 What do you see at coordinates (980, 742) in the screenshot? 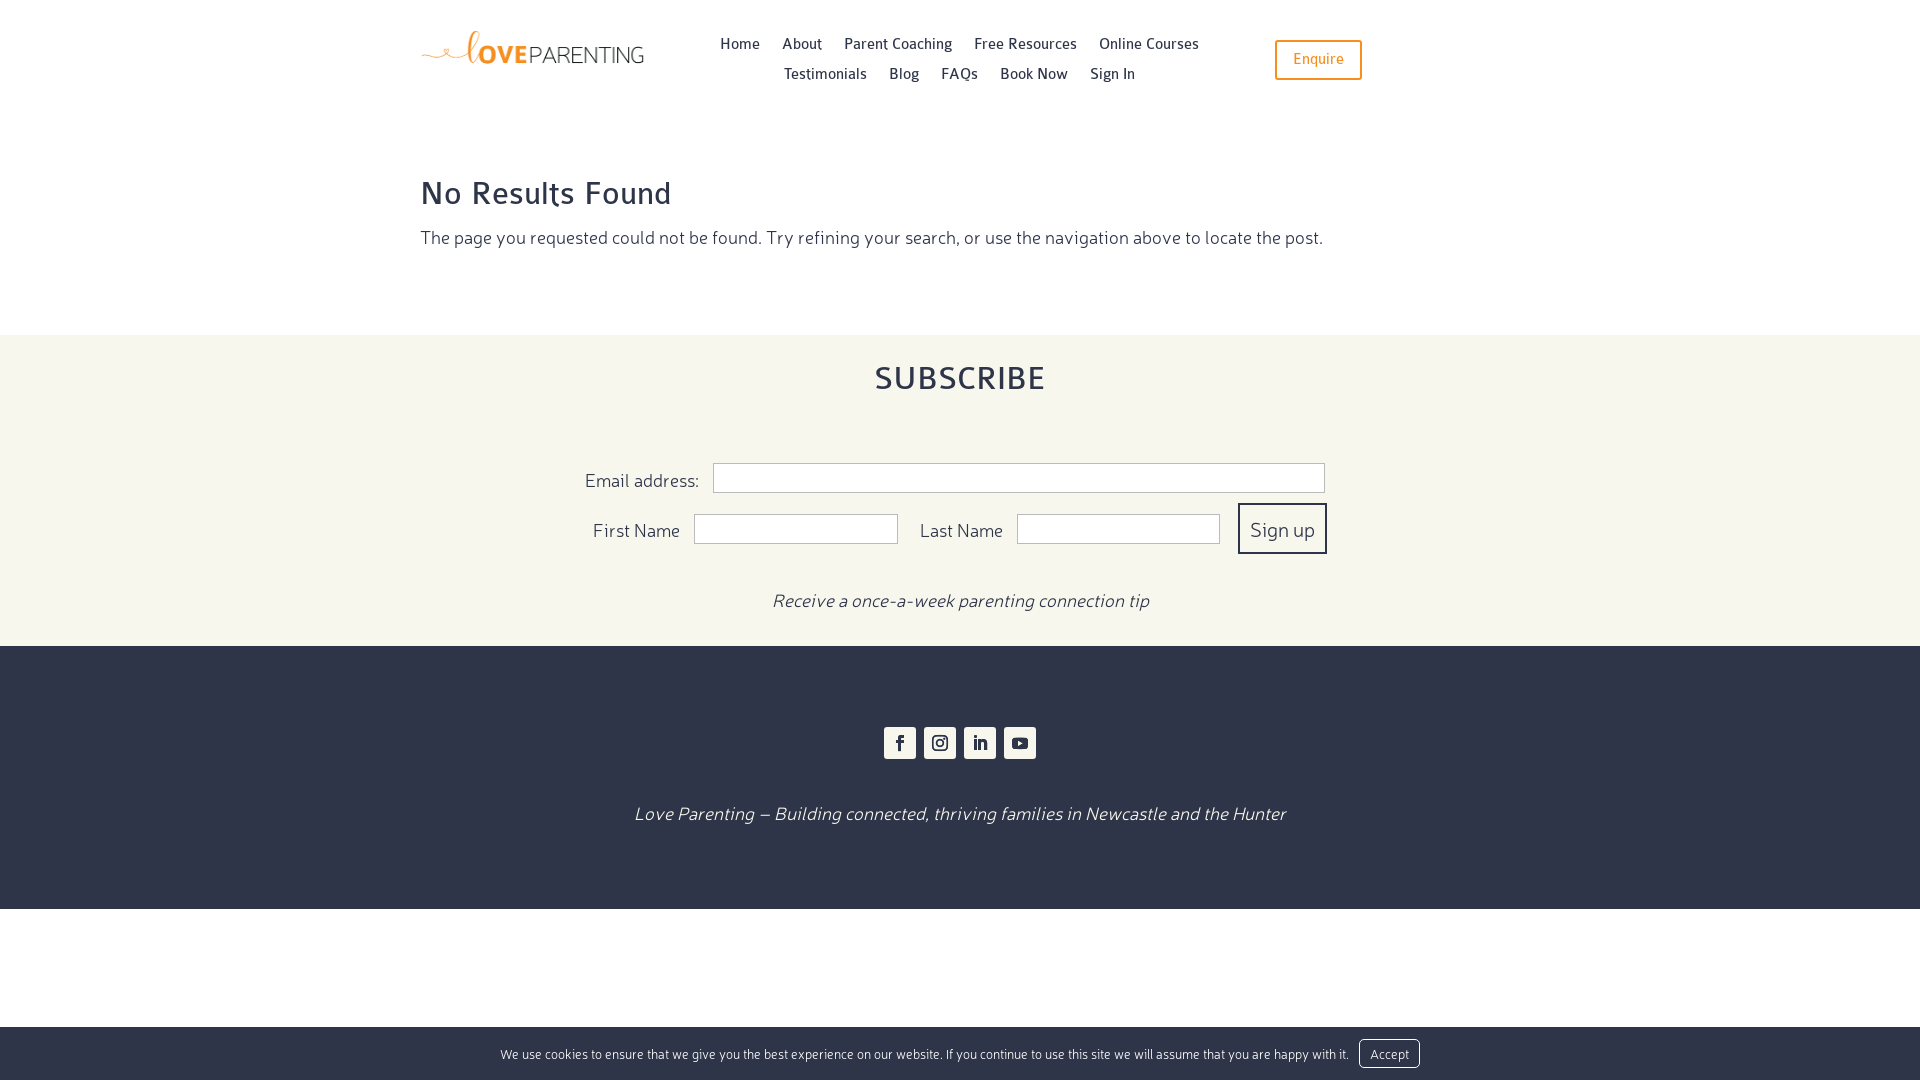
I see `Follow on LinkedIn` at bounding box center [980, 742].